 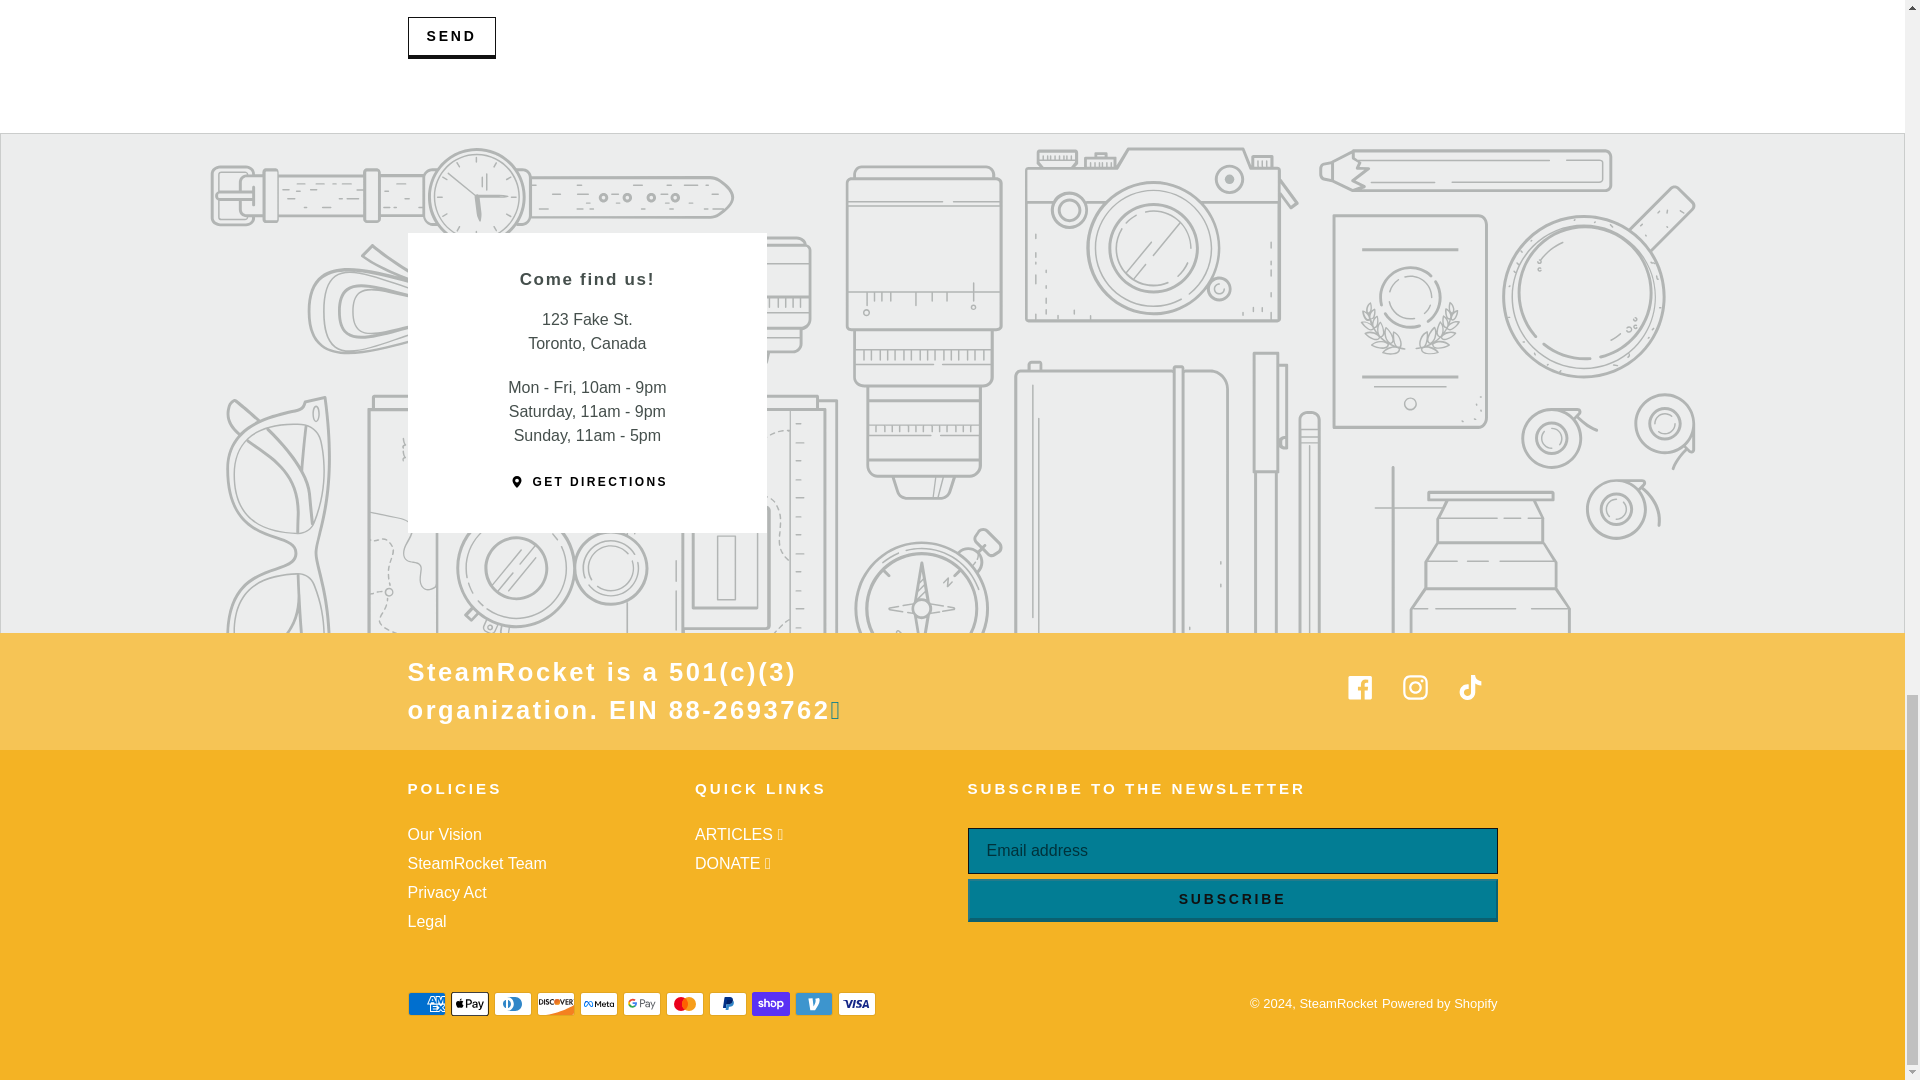 I want to click on Tiktok, so click(x=1470, y=687).